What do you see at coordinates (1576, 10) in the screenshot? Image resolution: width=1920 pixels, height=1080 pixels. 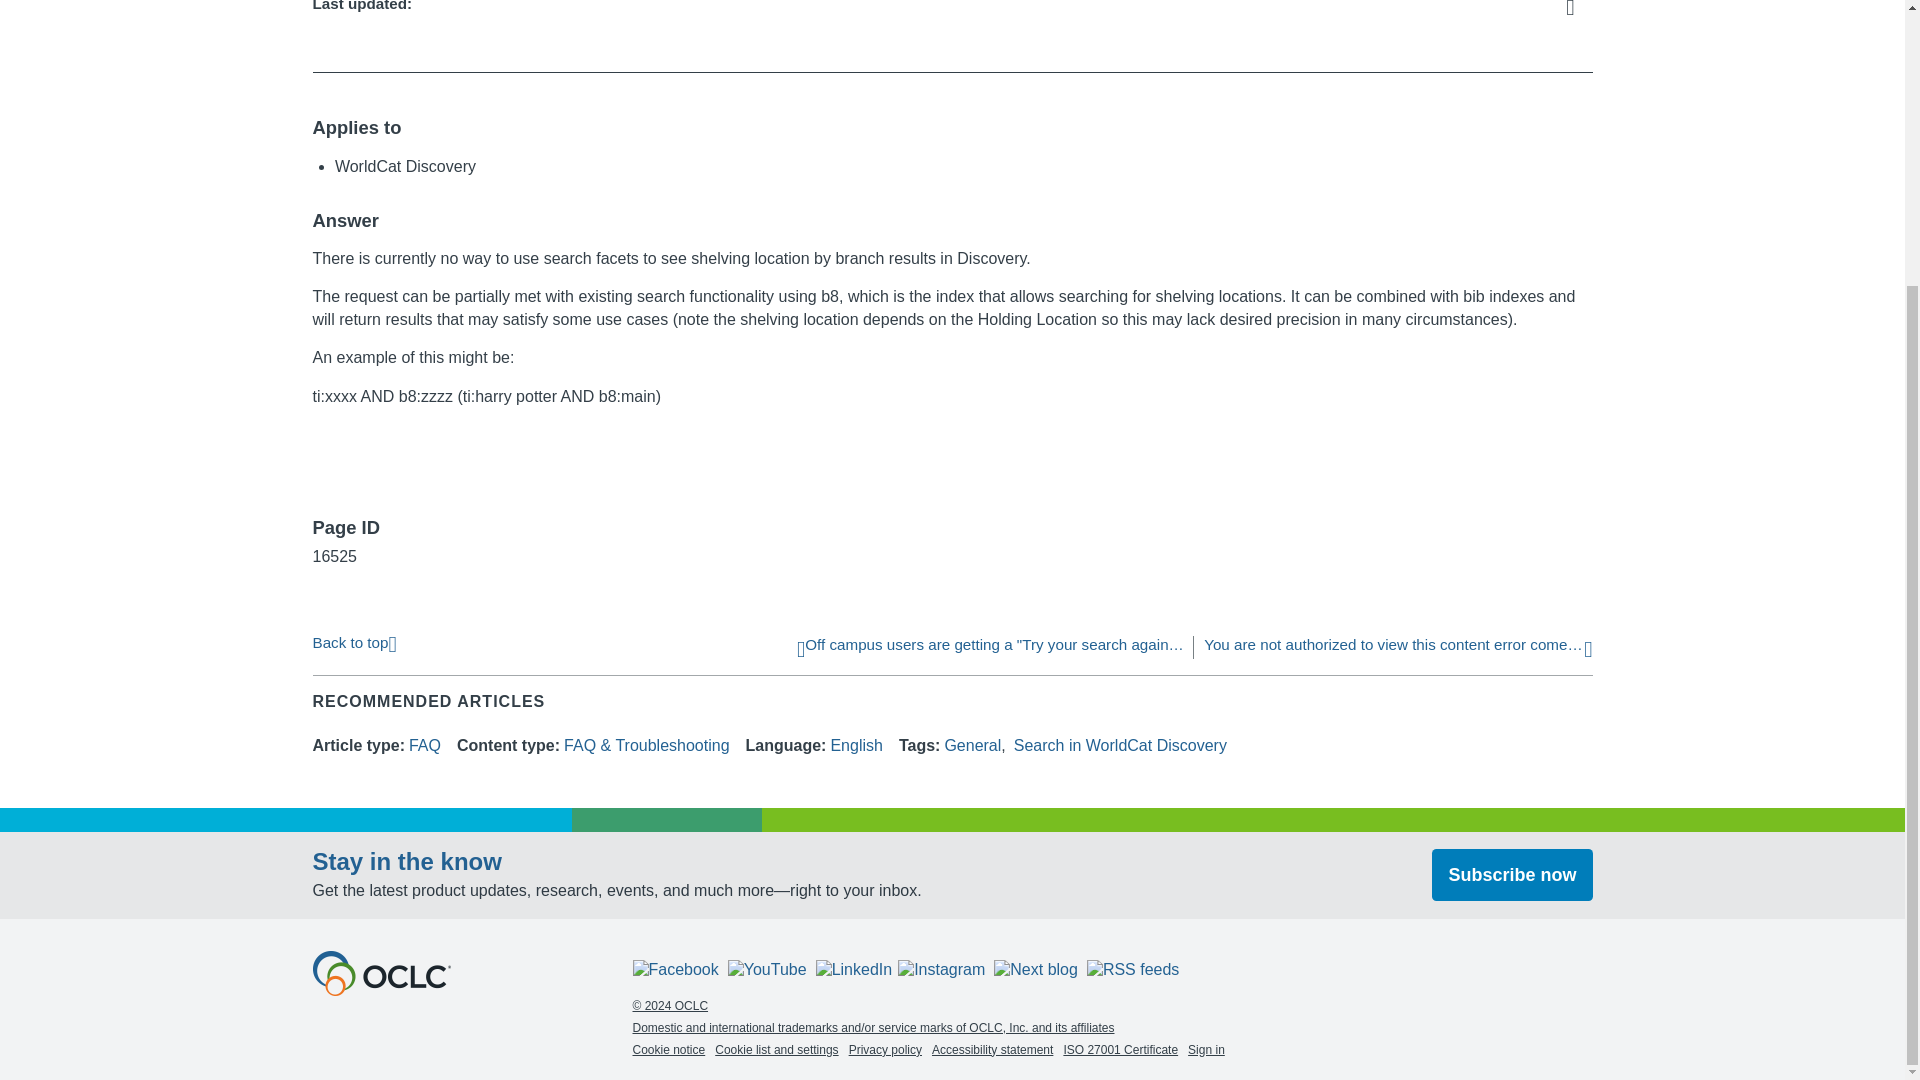 I see `Export page as a PDF` at bounding box center [1576, 10].